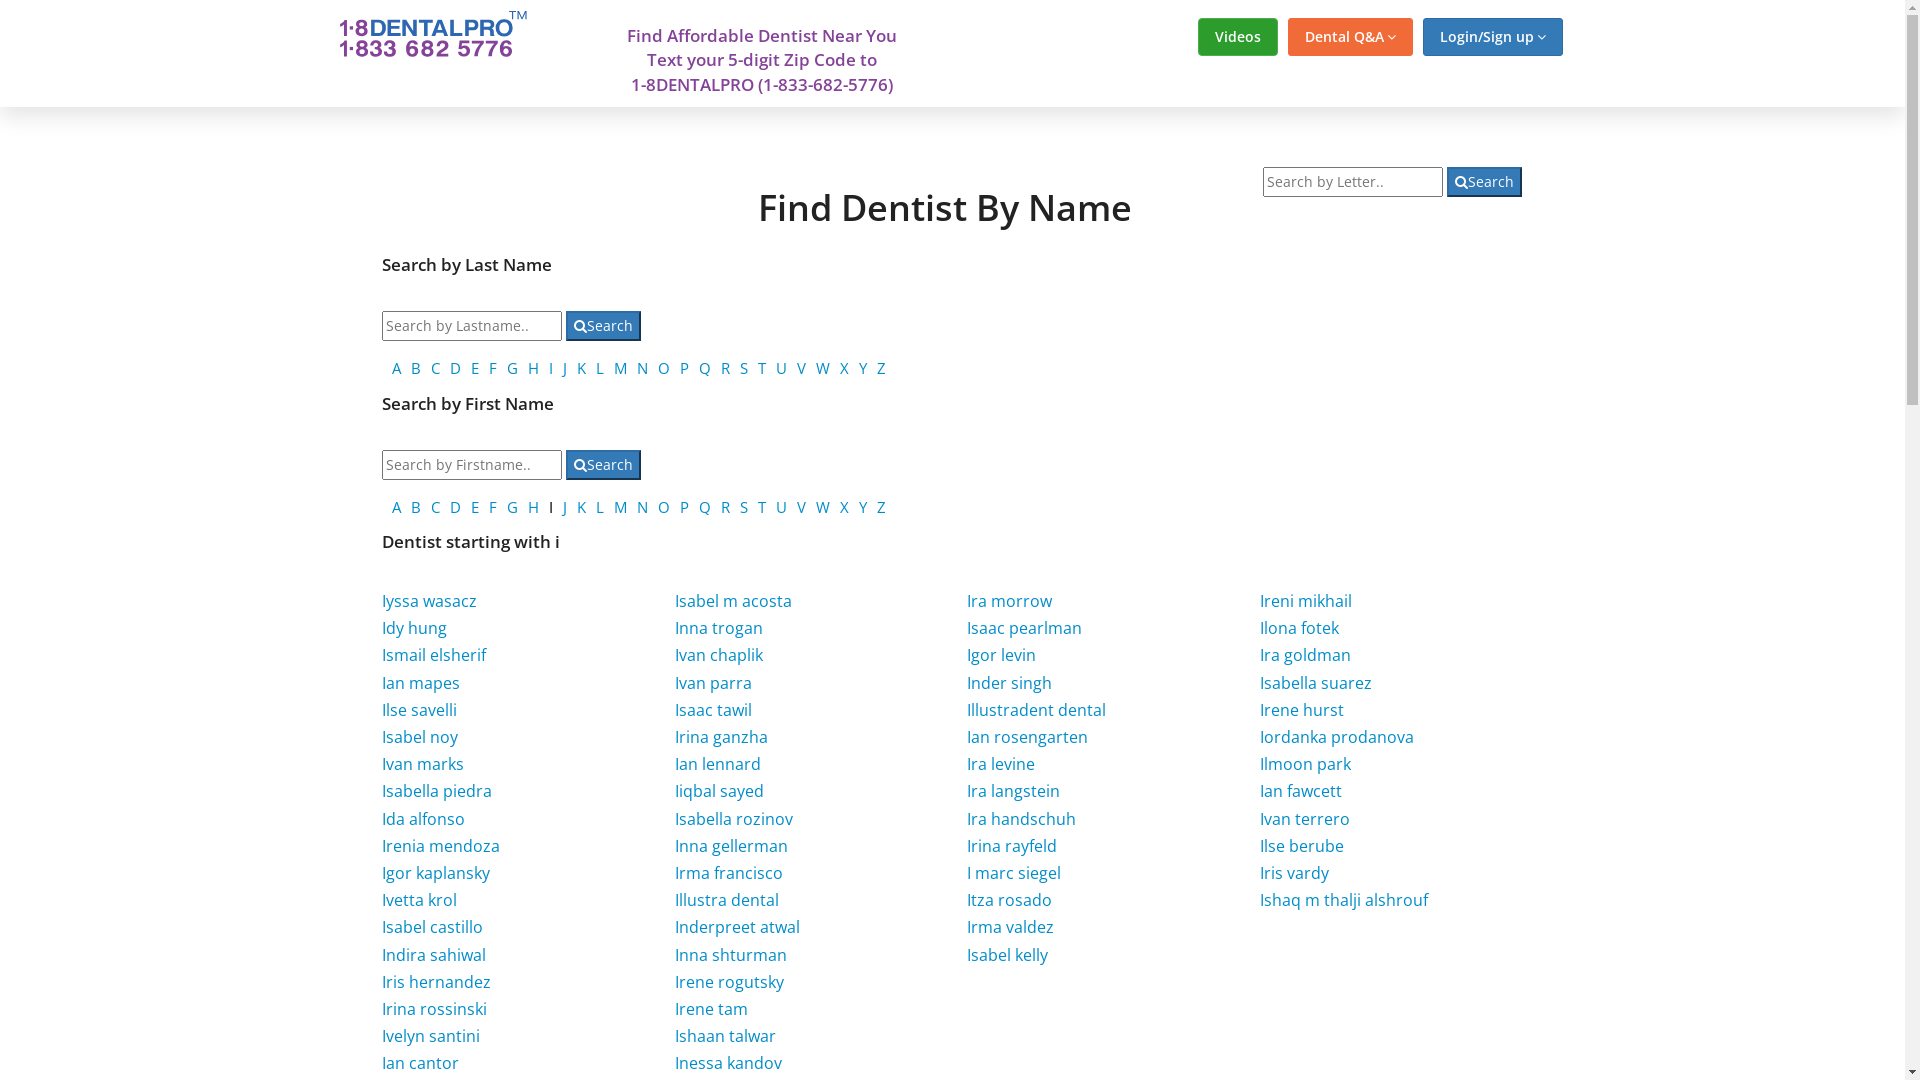  I want to click on Irma francisco, so click(729, 873).